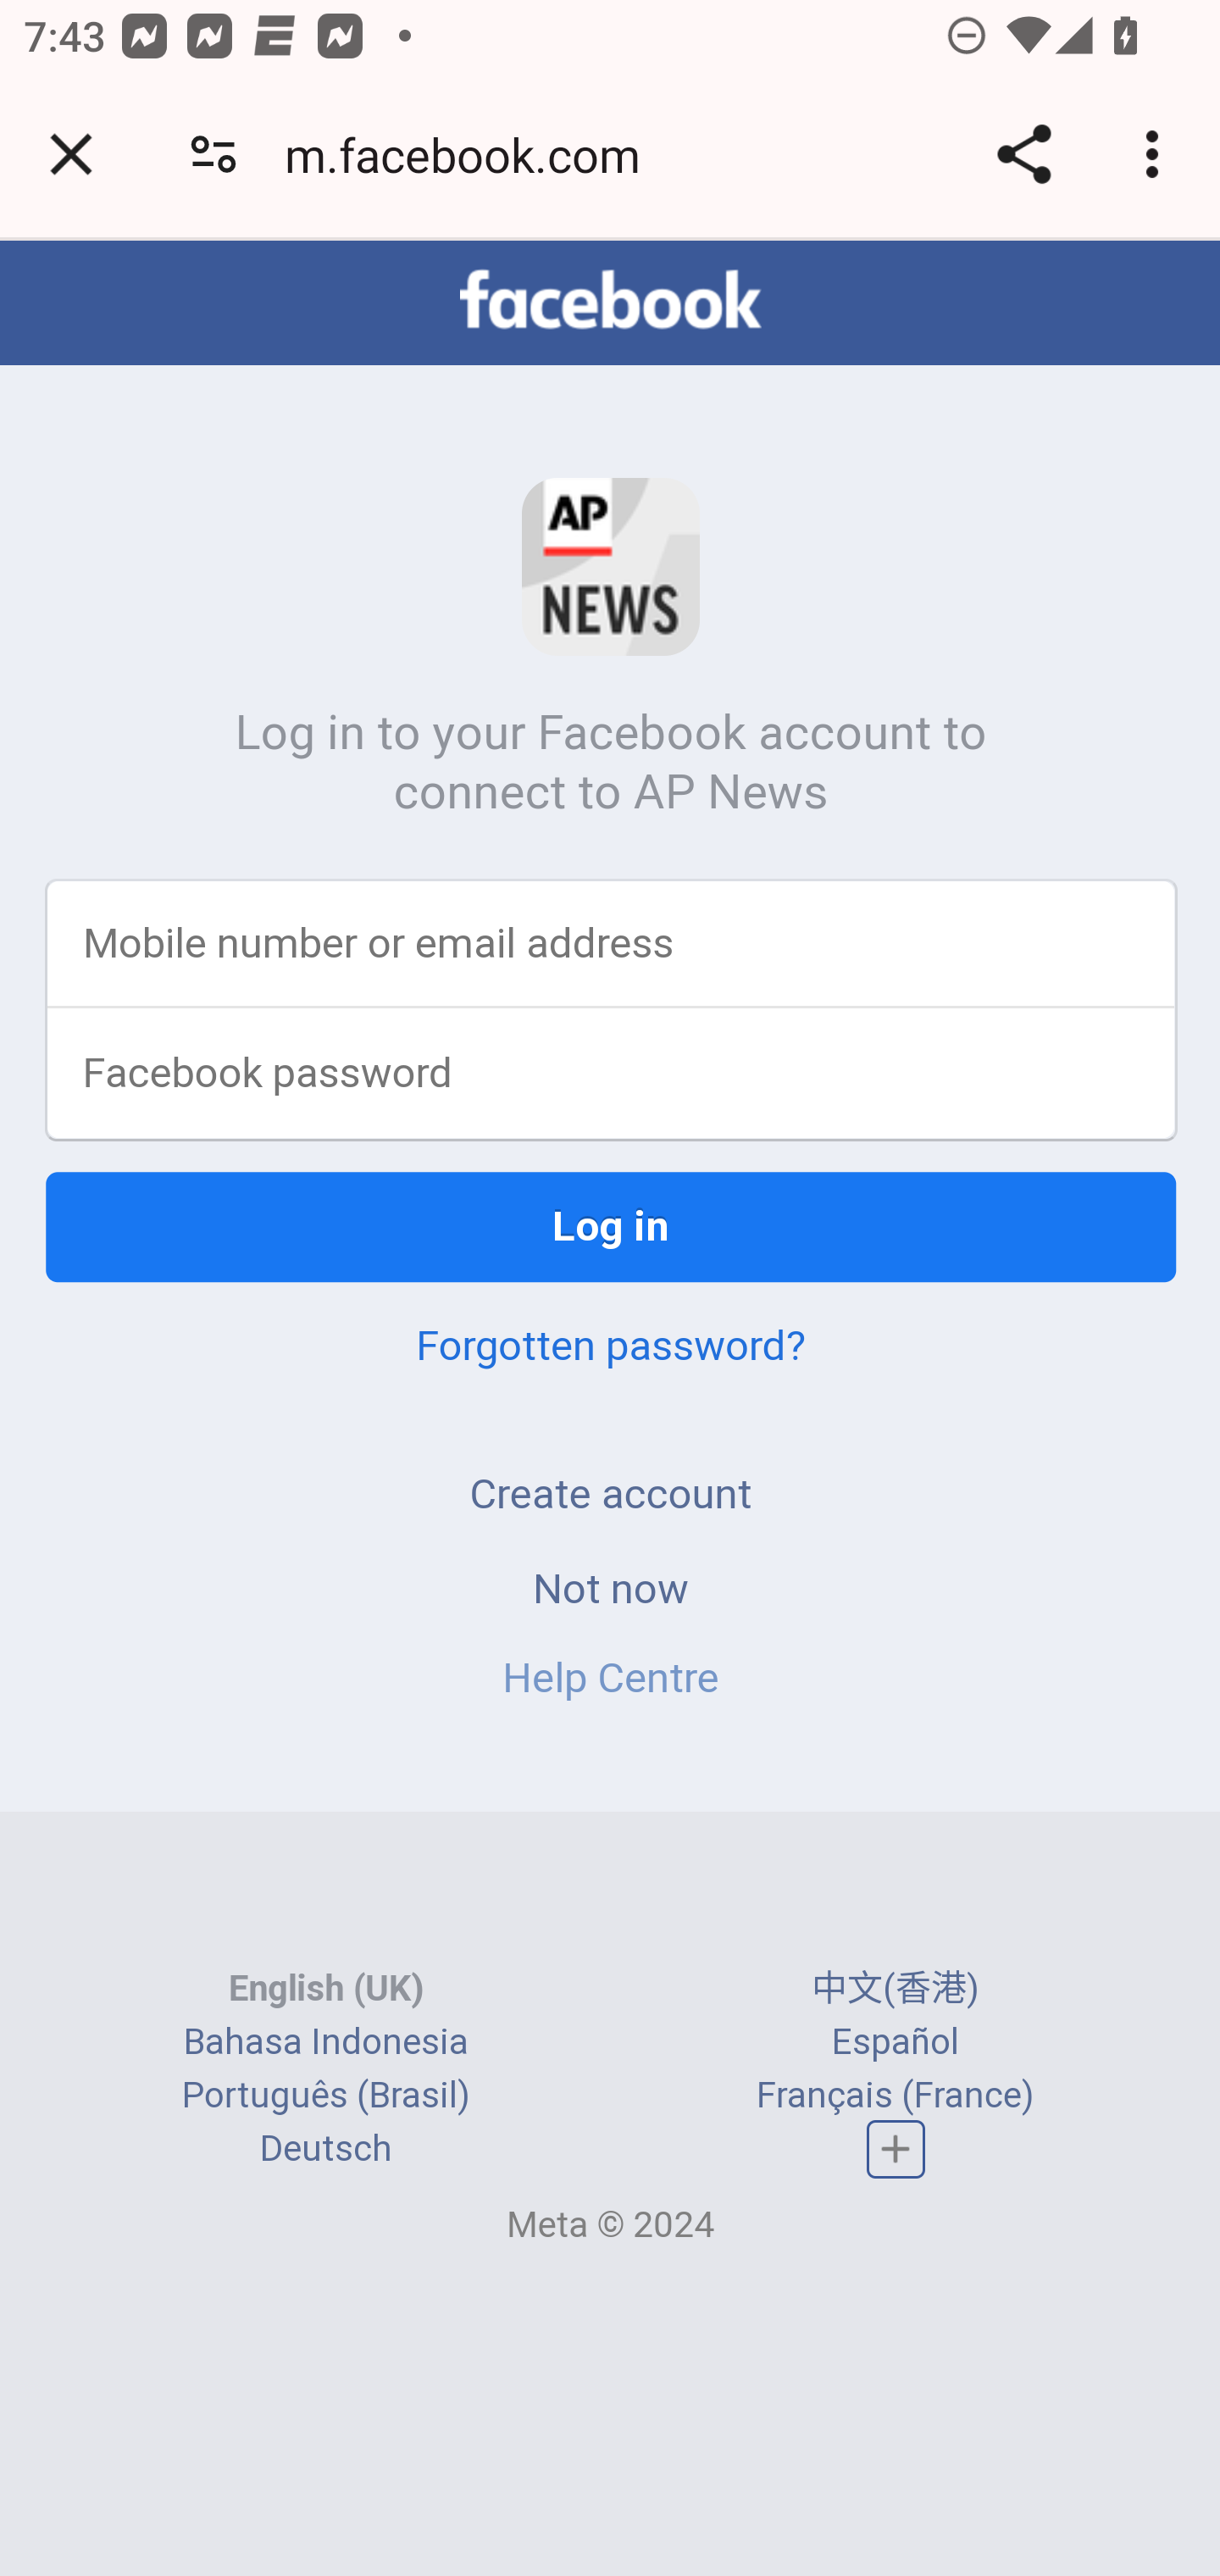  Describe the element at coordinates (610, 303) in the screenshot. I see `facebook` at that location.